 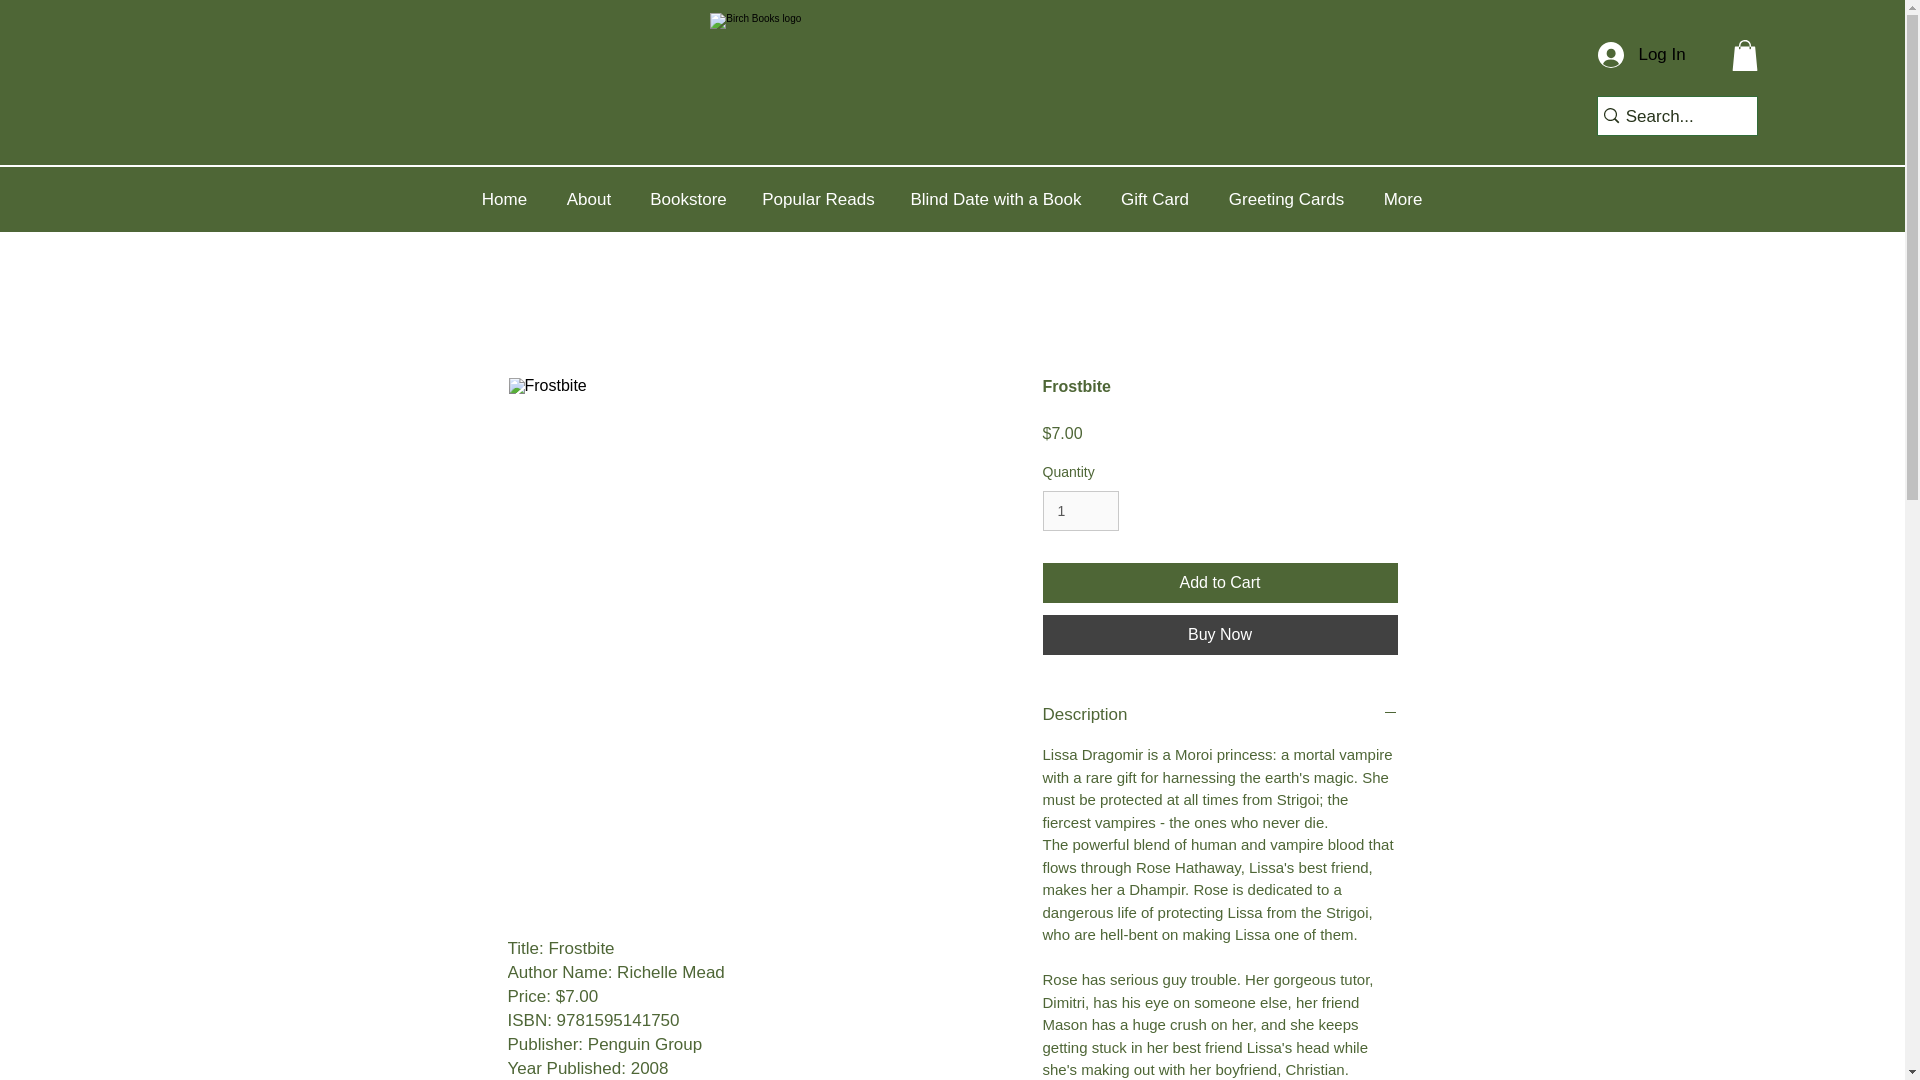 I want to click on Bookstore, so click(x=688, y=200).